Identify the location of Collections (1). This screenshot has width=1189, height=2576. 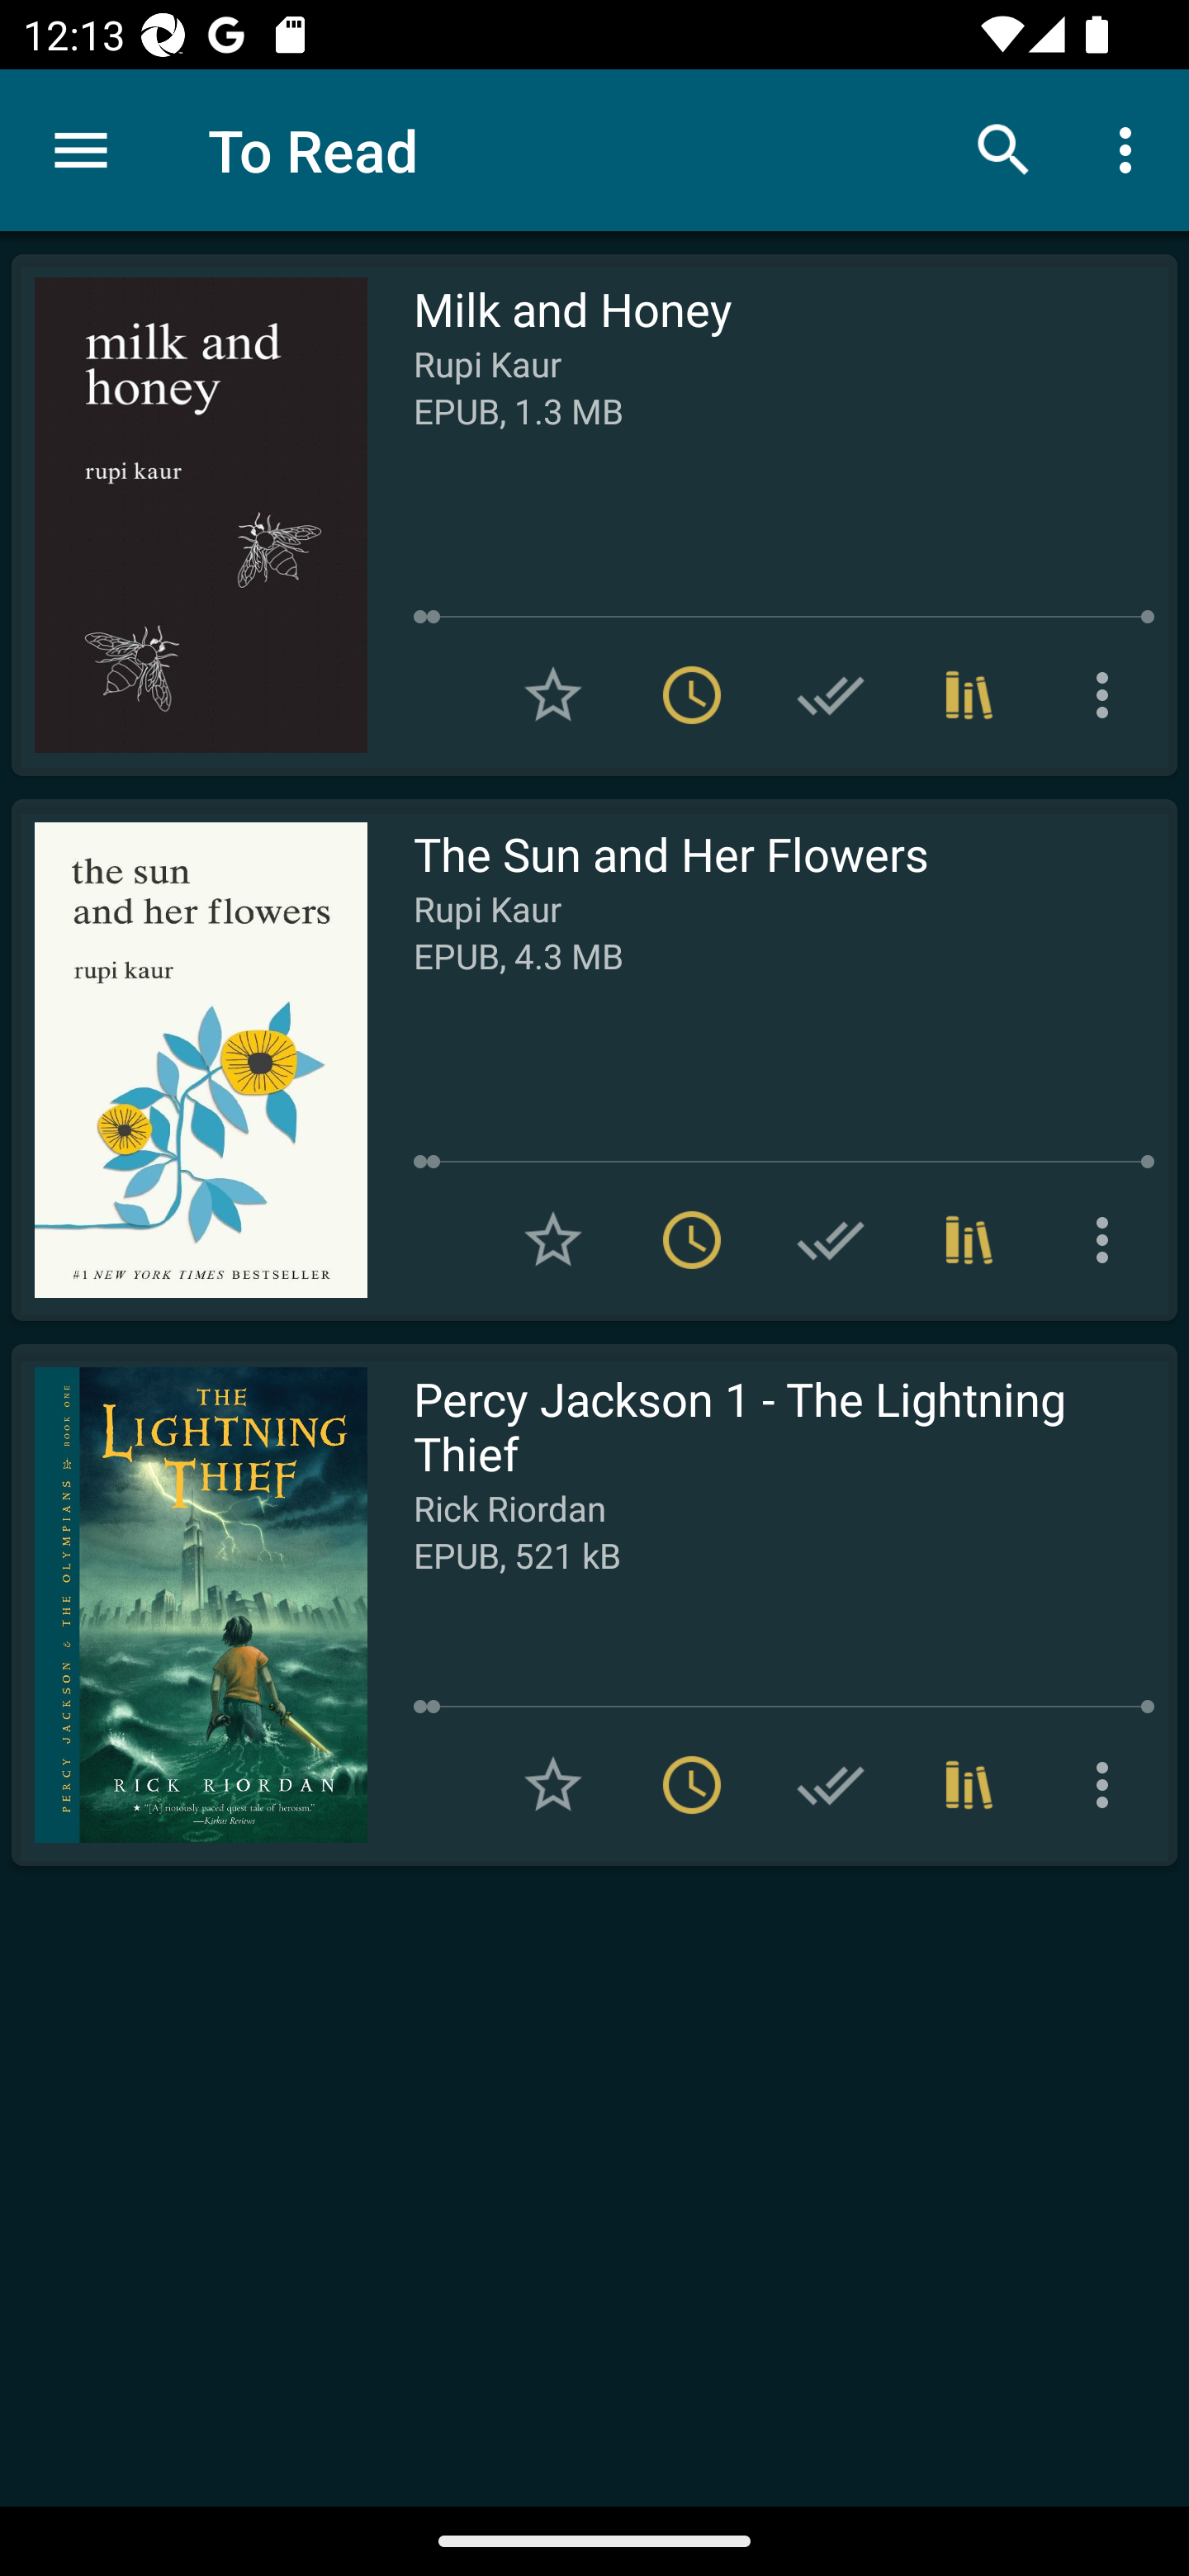
(969, 1238).